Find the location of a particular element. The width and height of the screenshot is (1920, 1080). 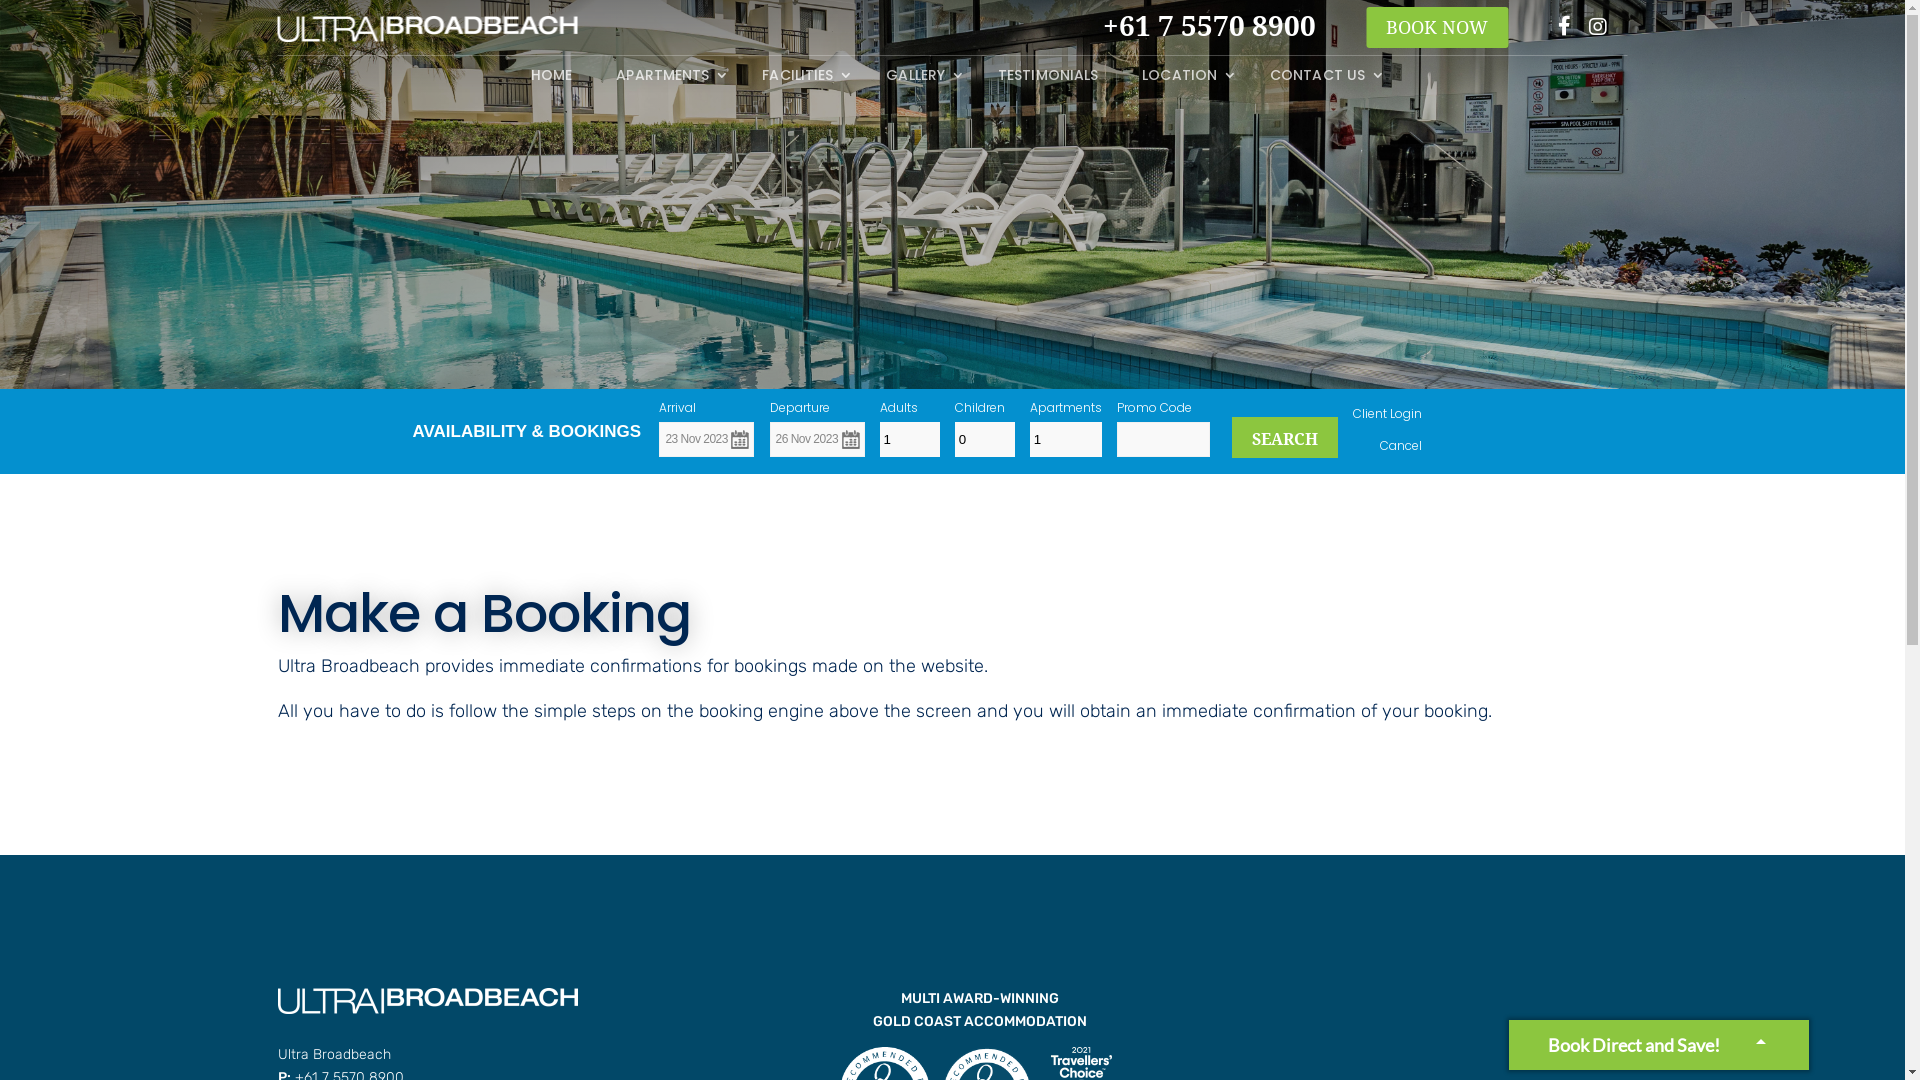

LOGO-Wh-500w is located at coordinates (428, 1001).